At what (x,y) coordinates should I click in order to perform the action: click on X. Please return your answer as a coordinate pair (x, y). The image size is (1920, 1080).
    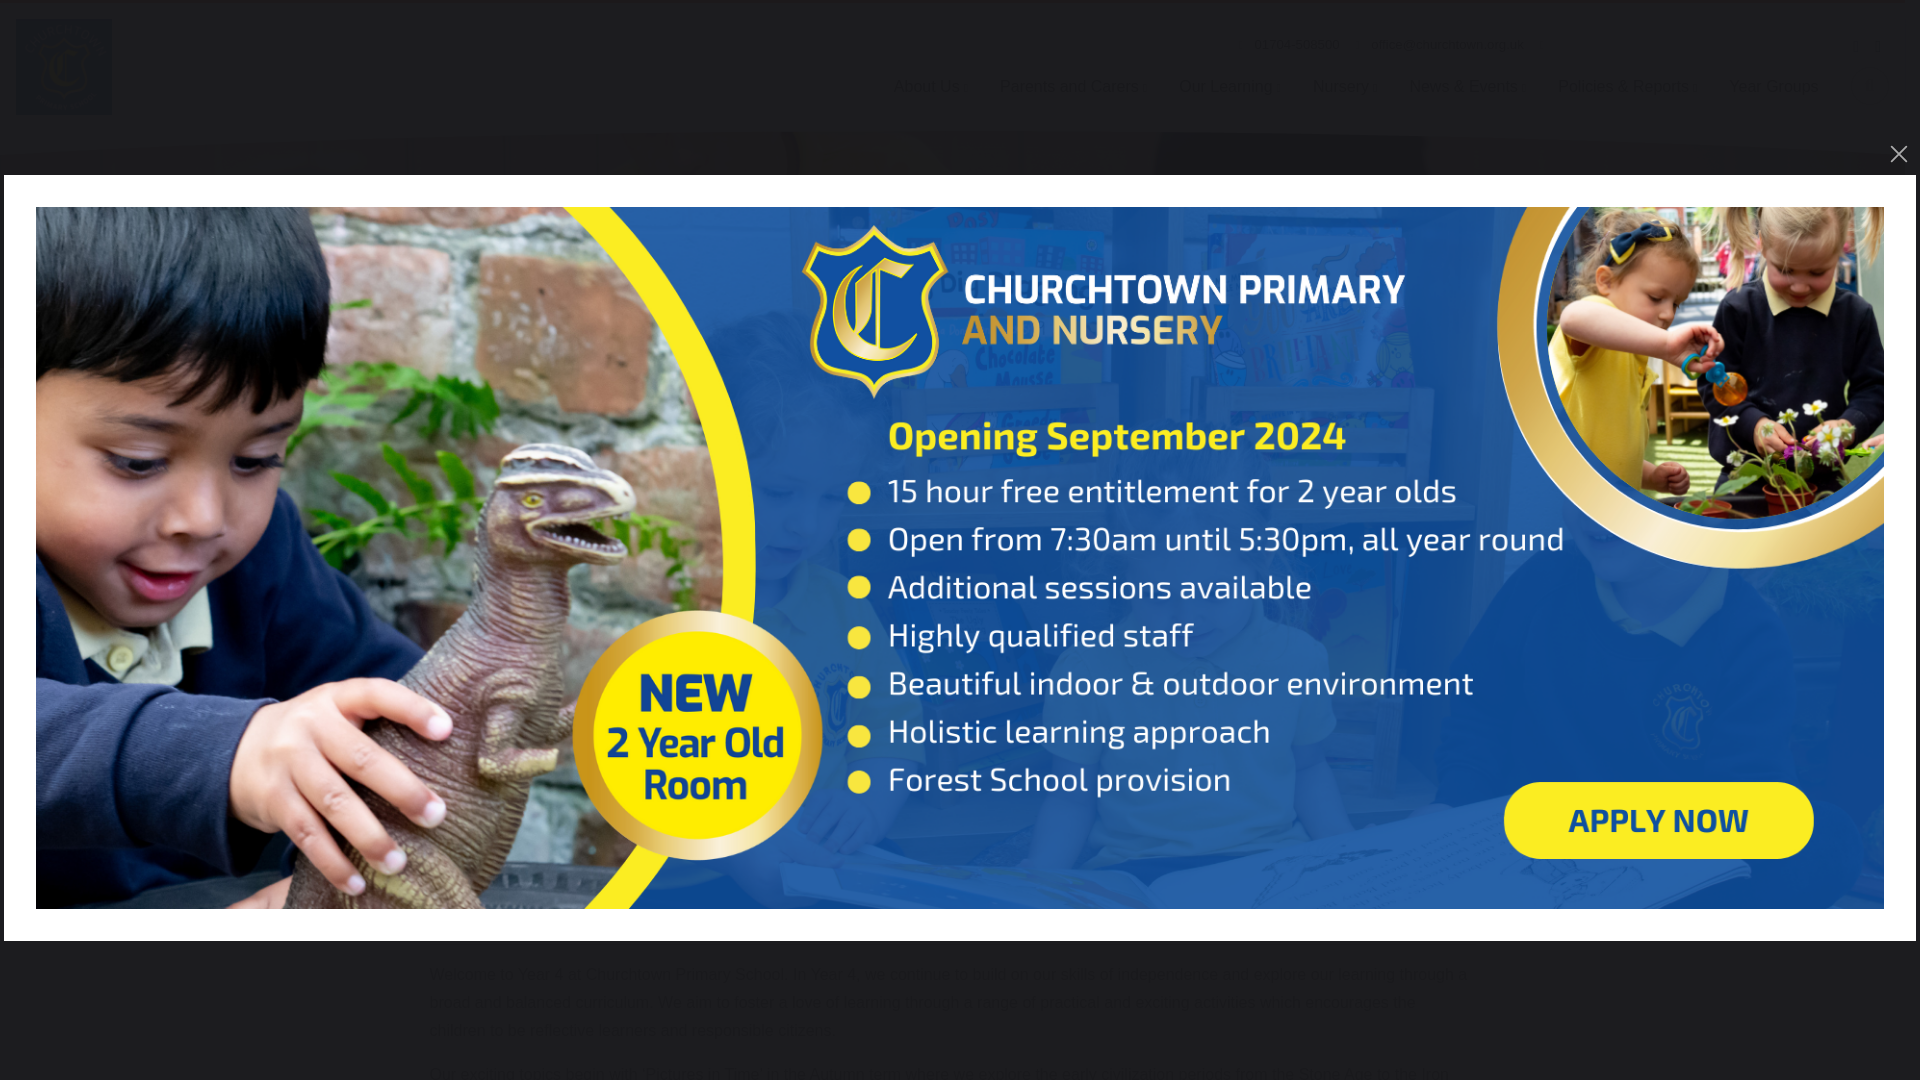
    Looking at the image, I should click on (1292, 831).